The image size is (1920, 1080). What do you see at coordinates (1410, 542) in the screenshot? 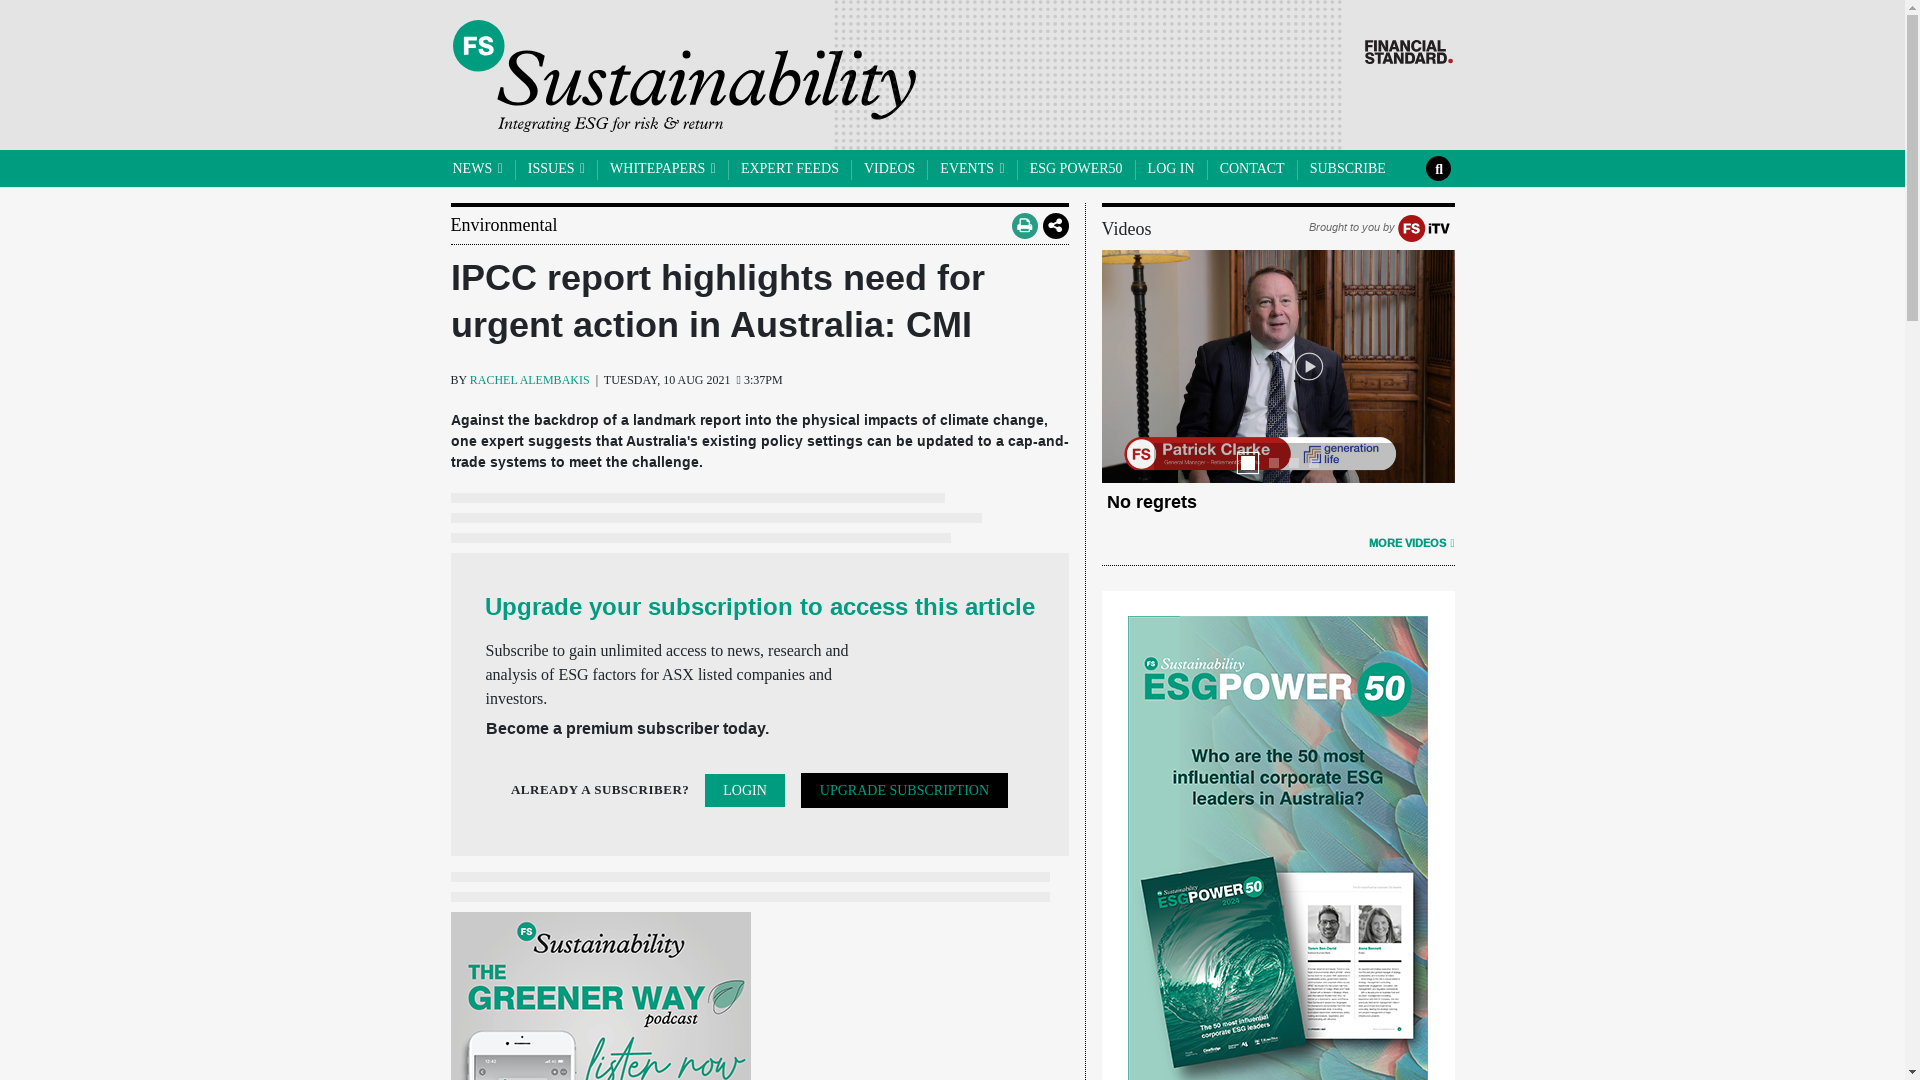
I see `More videos on FSiTV` at bounding box center [1410, 542].